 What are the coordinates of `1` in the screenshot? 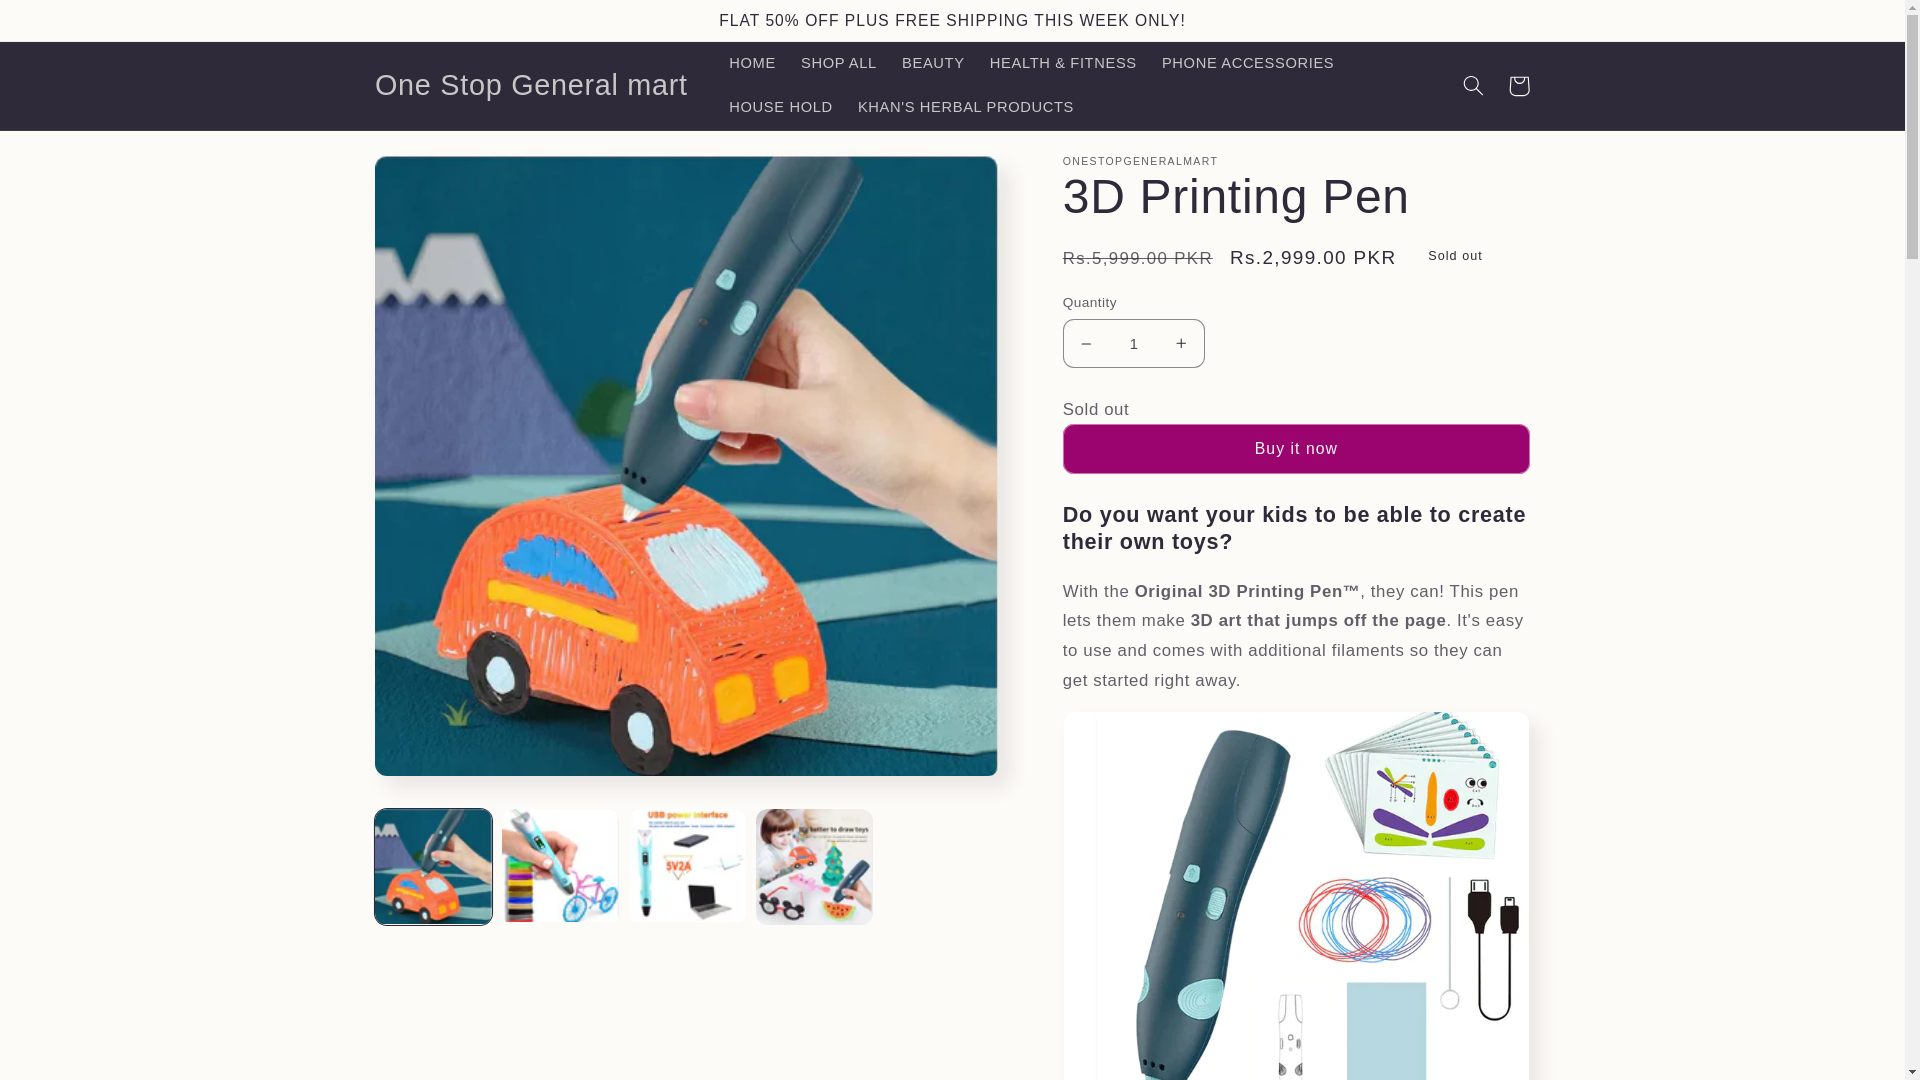 It's located at (1134, 343).